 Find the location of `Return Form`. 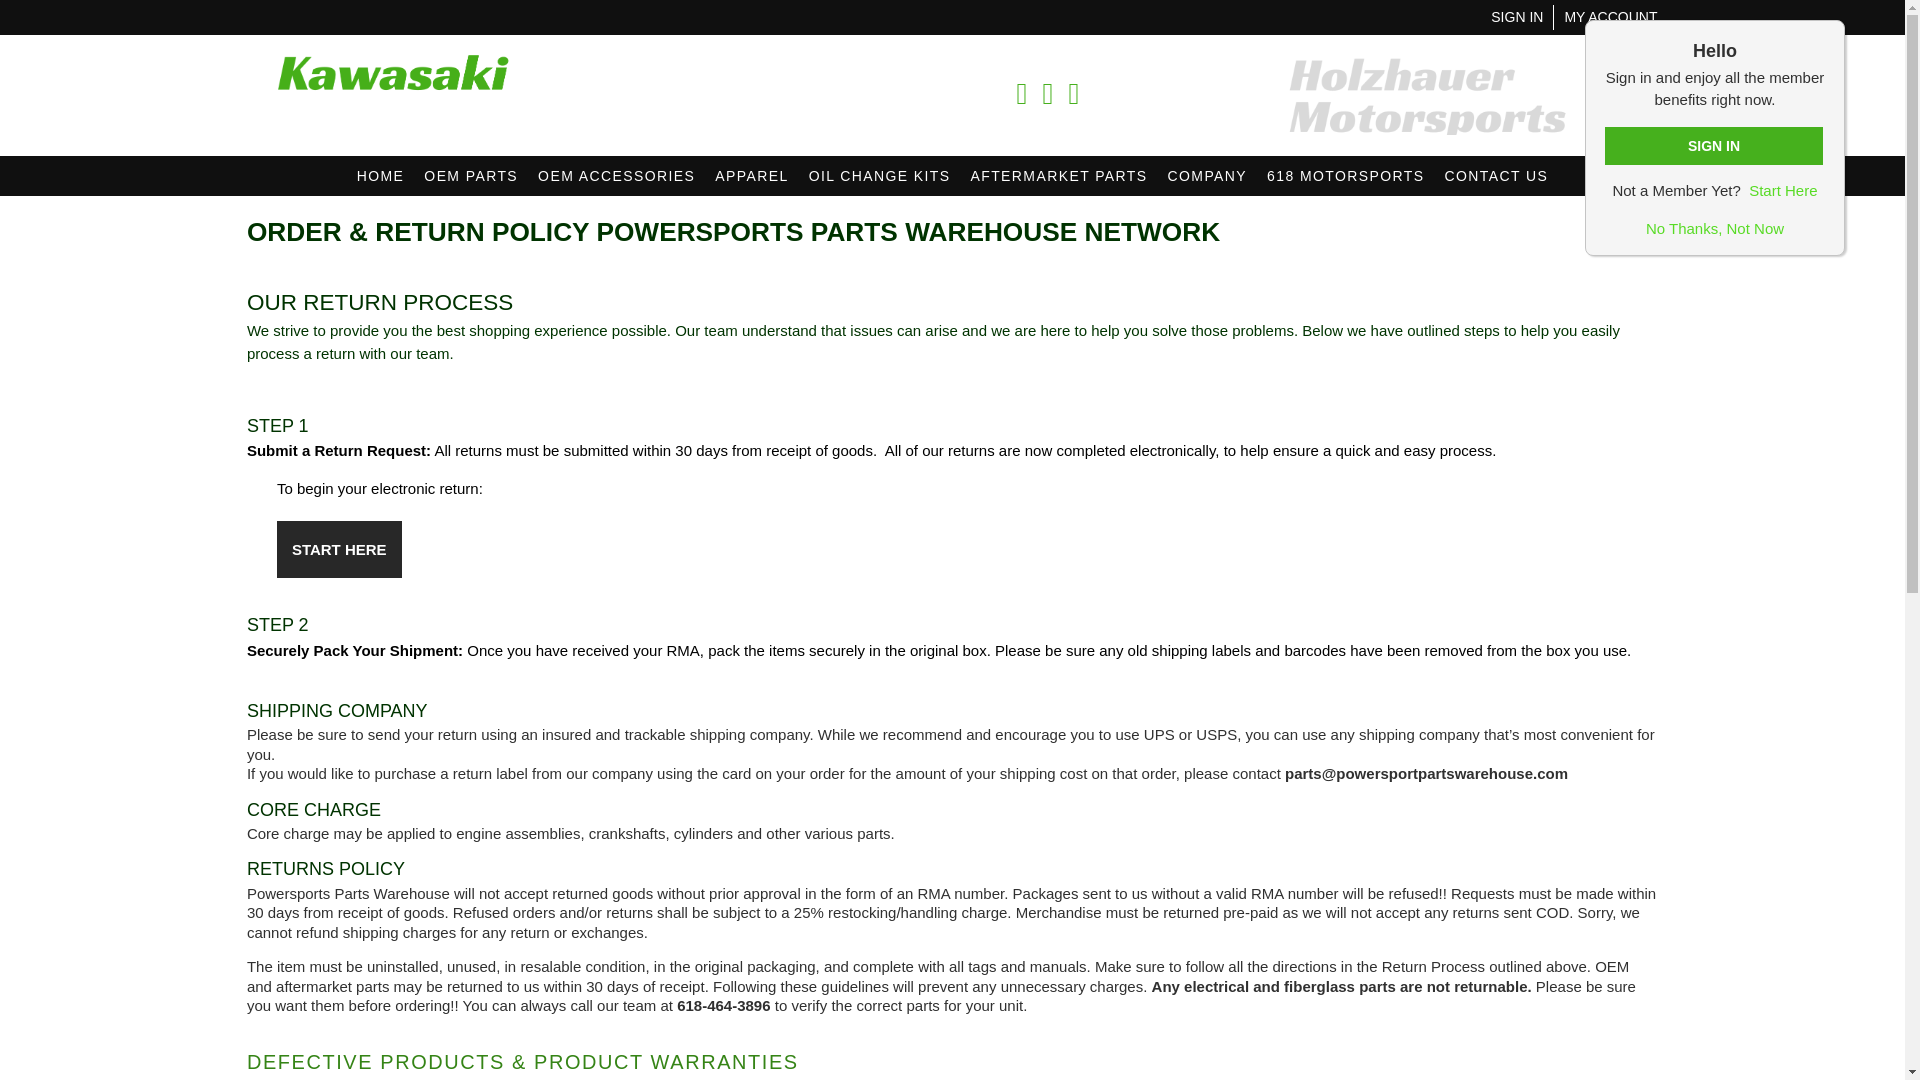

Return Form is located at coordinates (338, 548).